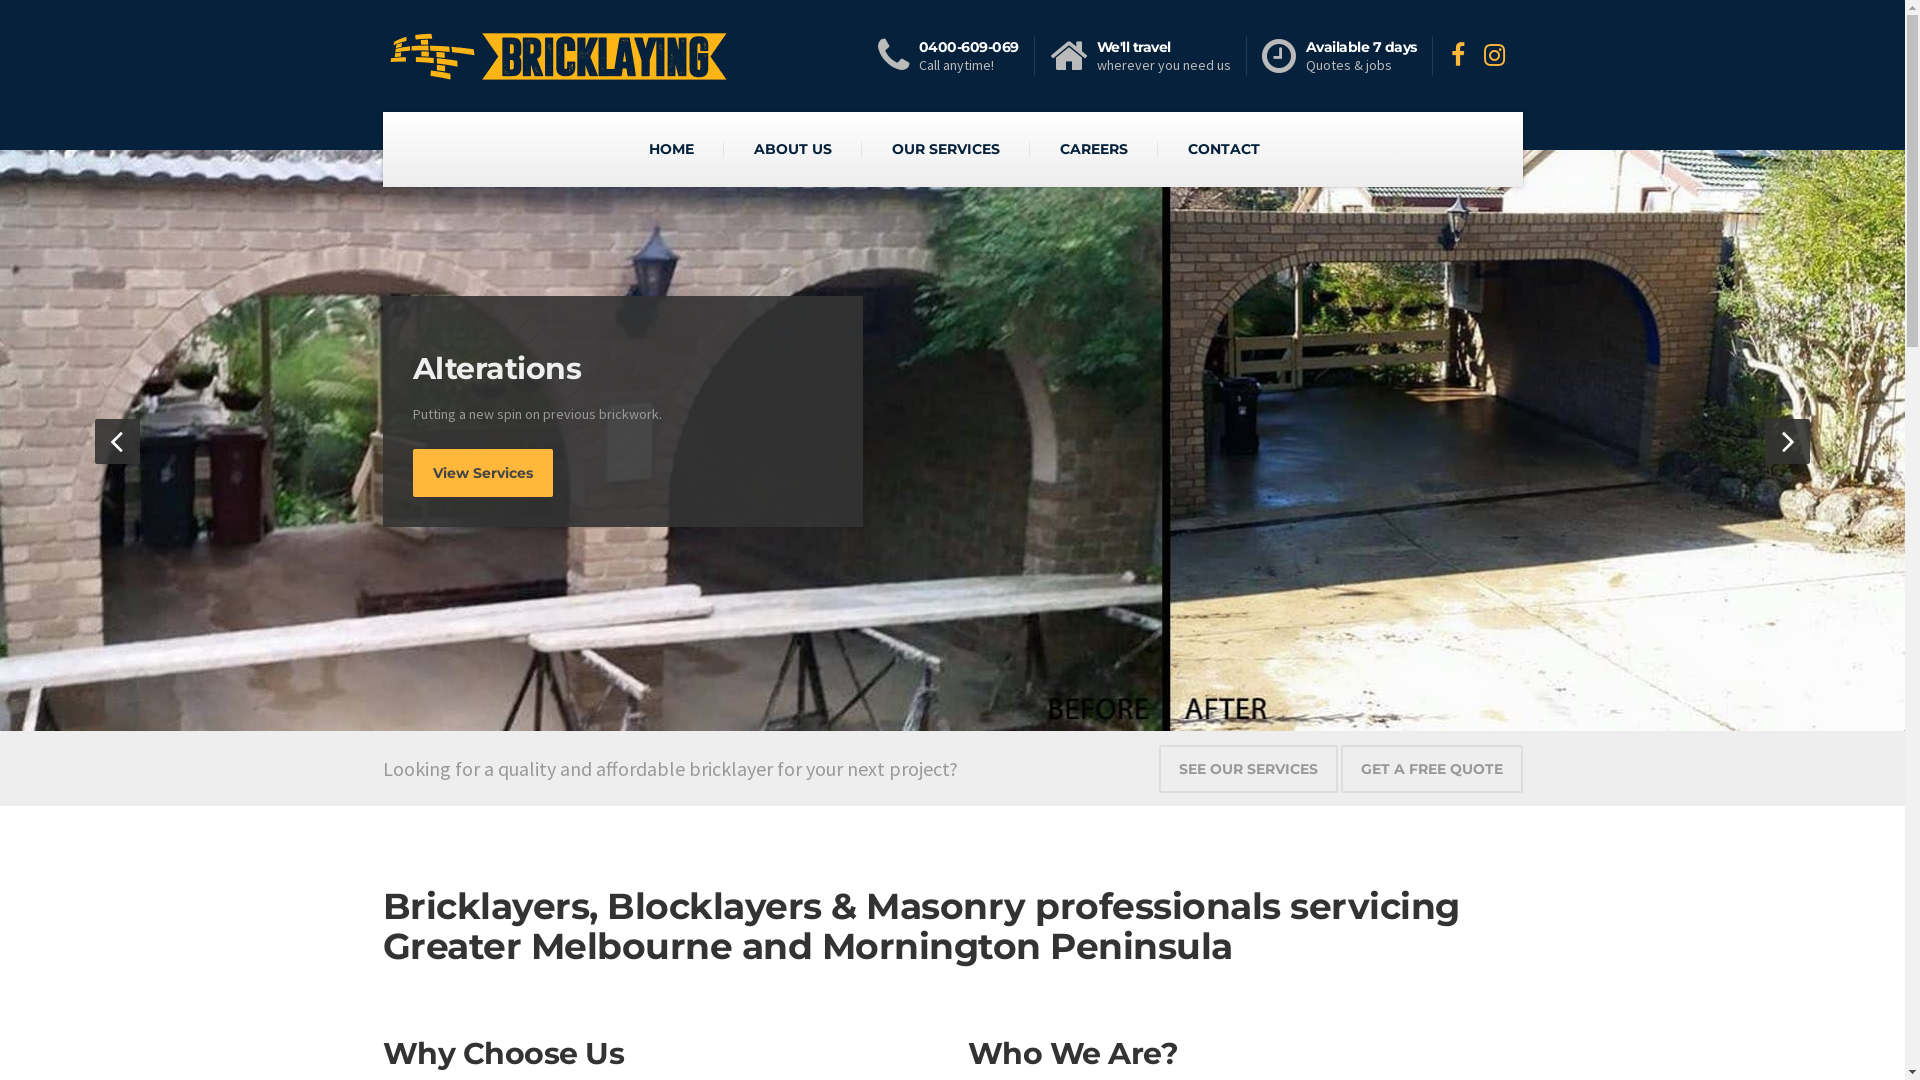 The height and width of the screenshot is (1080, 1920). What do you see at coordinates (672, 149) in the screenshot?
I see `HOME` at bounding box center [672, 149].